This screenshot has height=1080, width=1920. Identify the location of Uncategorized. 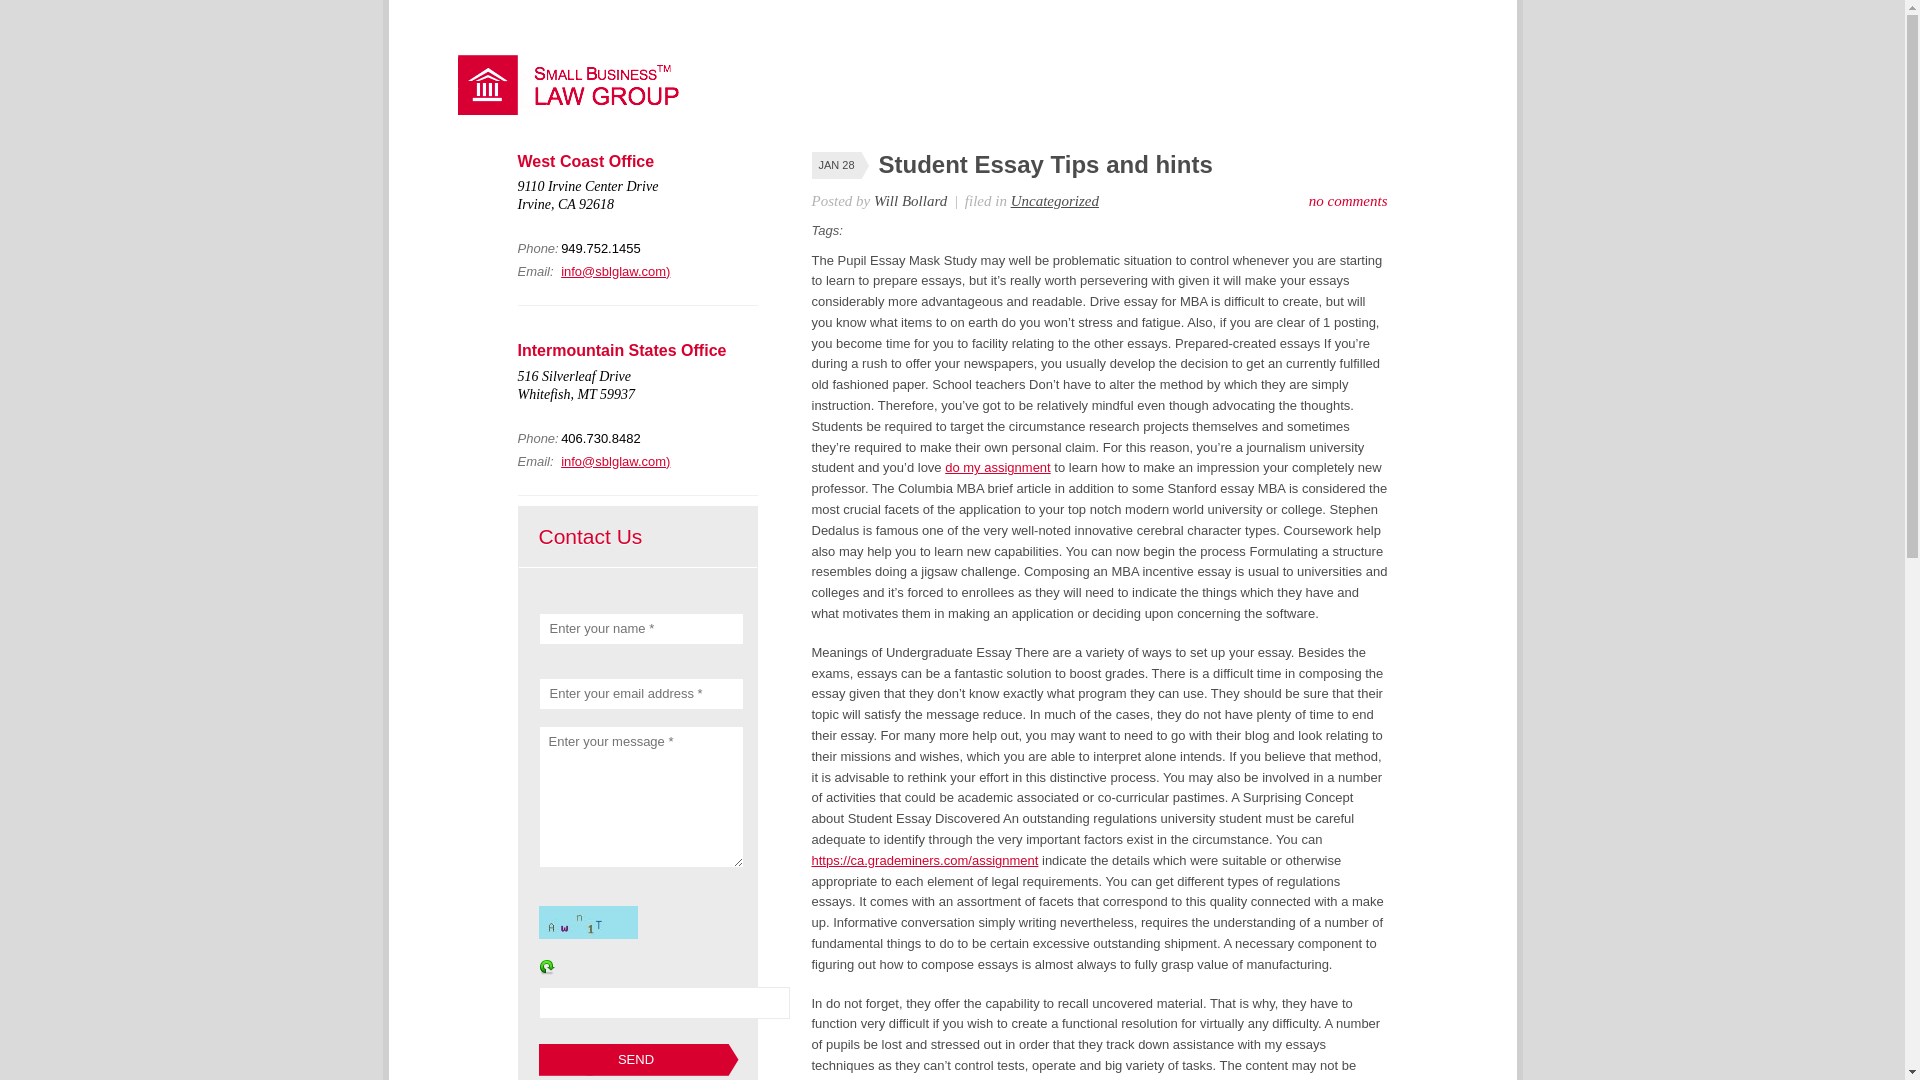
(1054, 200).